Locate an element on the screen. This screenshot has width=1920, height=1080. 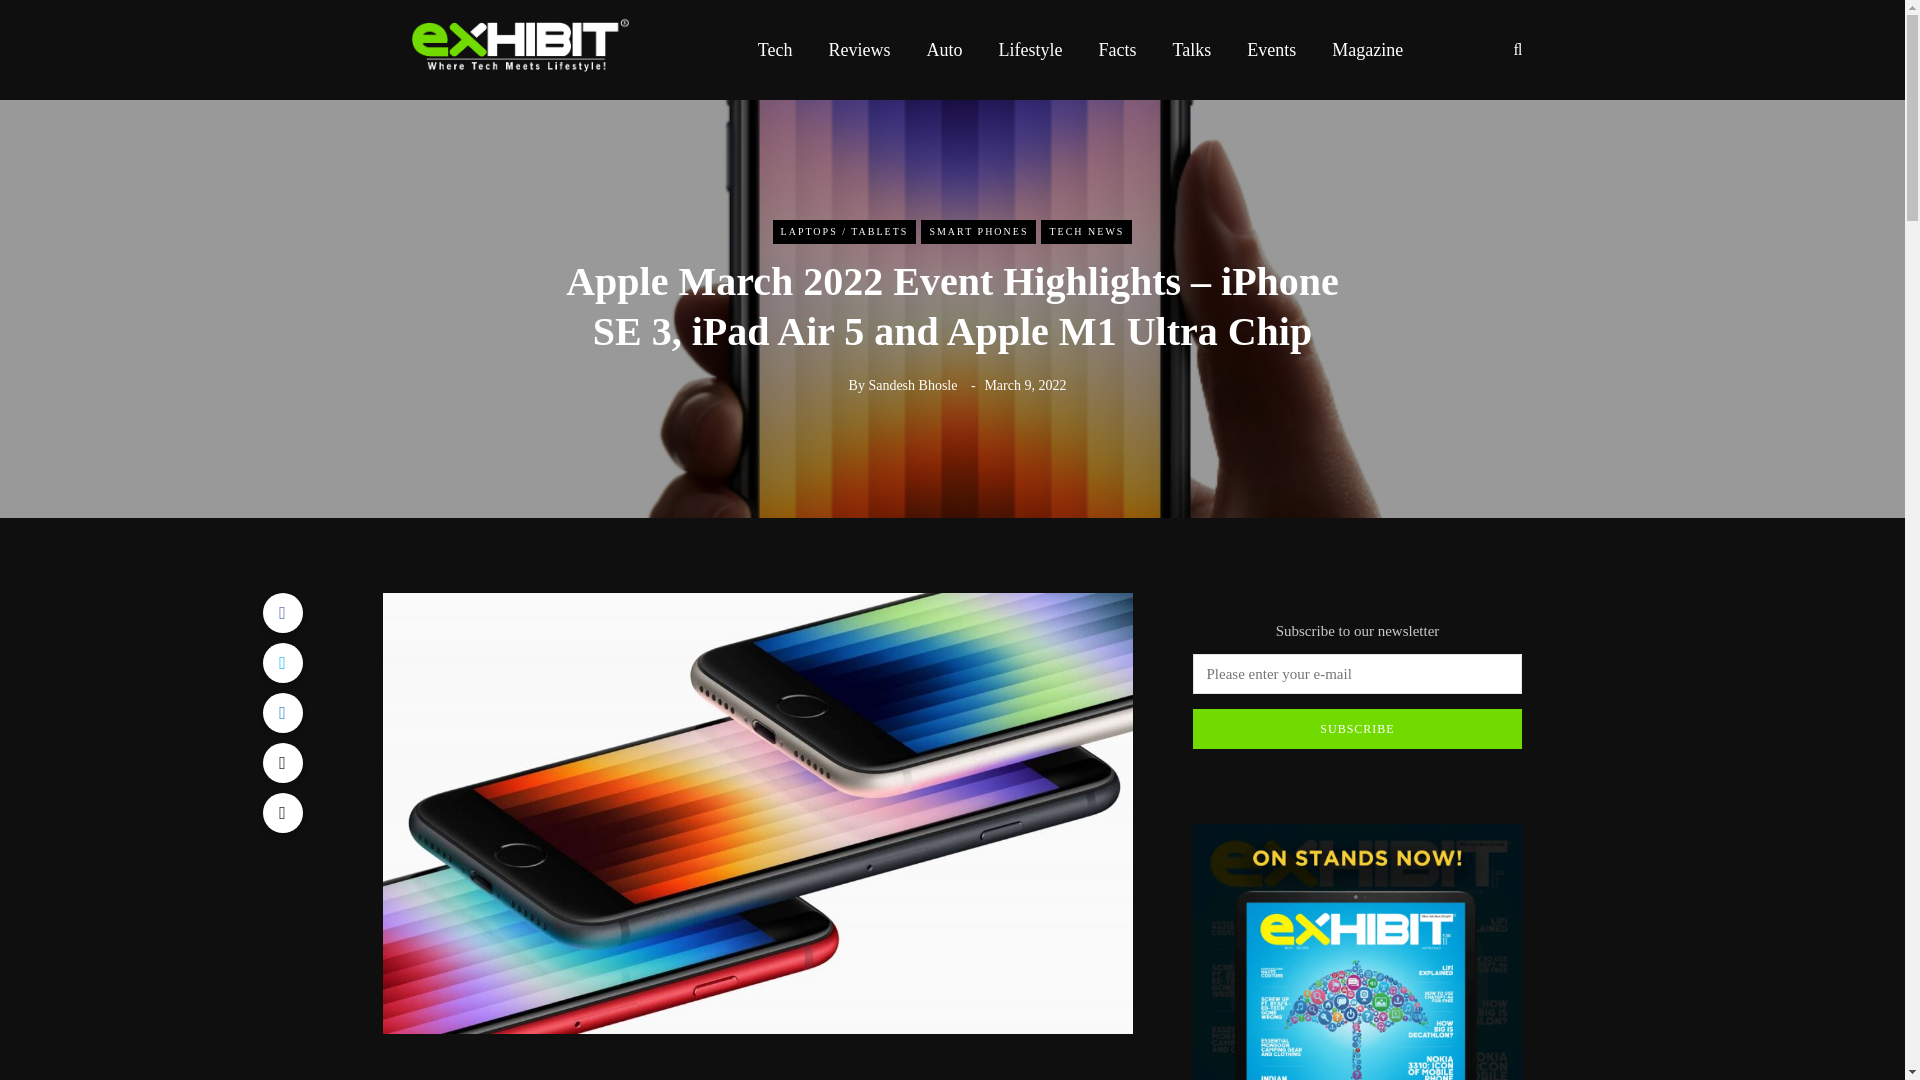
Posts by Sandesh Bhosle is located at coordinates (912, 386).